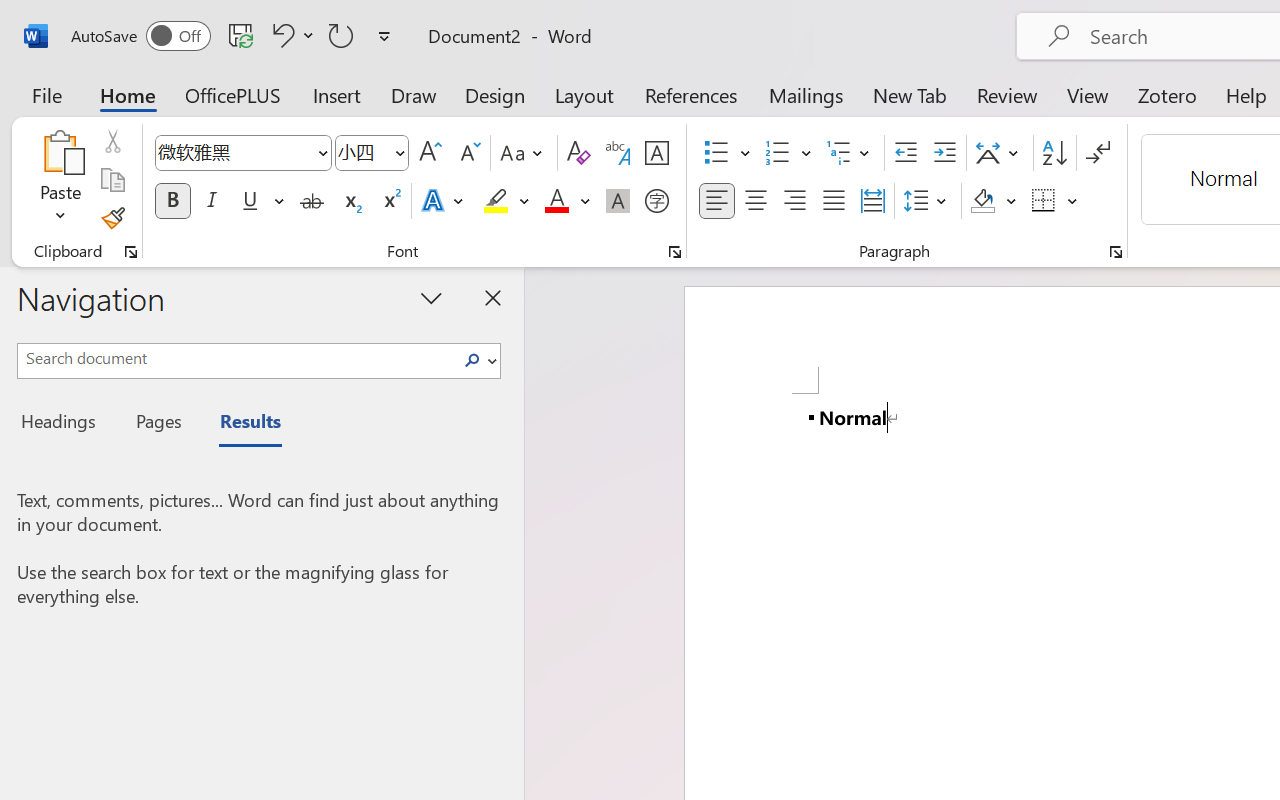 This screenshot has width=1280, height=800. I want to click on Paste, so click(60, 152).